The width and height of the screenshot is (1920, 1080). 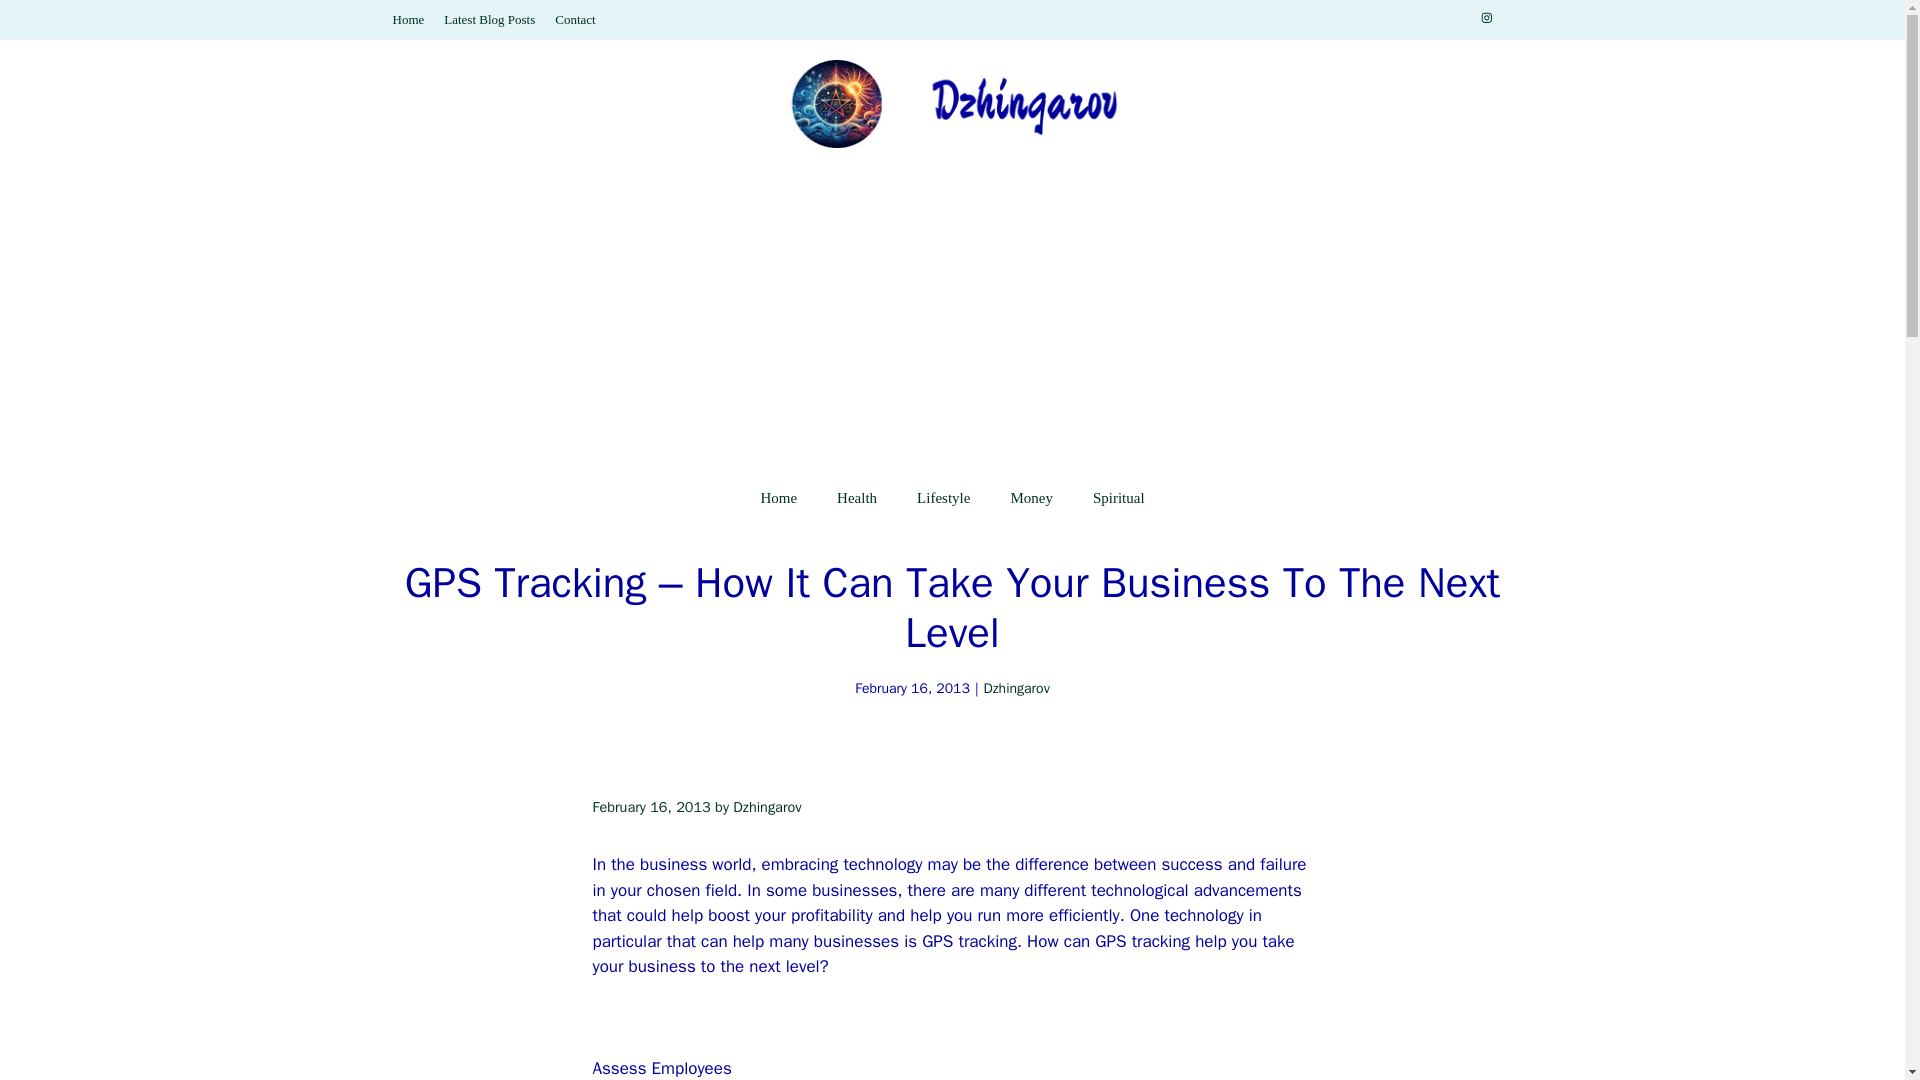 What do you see at coordinates (1119, 498) in the screenshot?
I see `Spiritual` at bounding box center [1119, 498].